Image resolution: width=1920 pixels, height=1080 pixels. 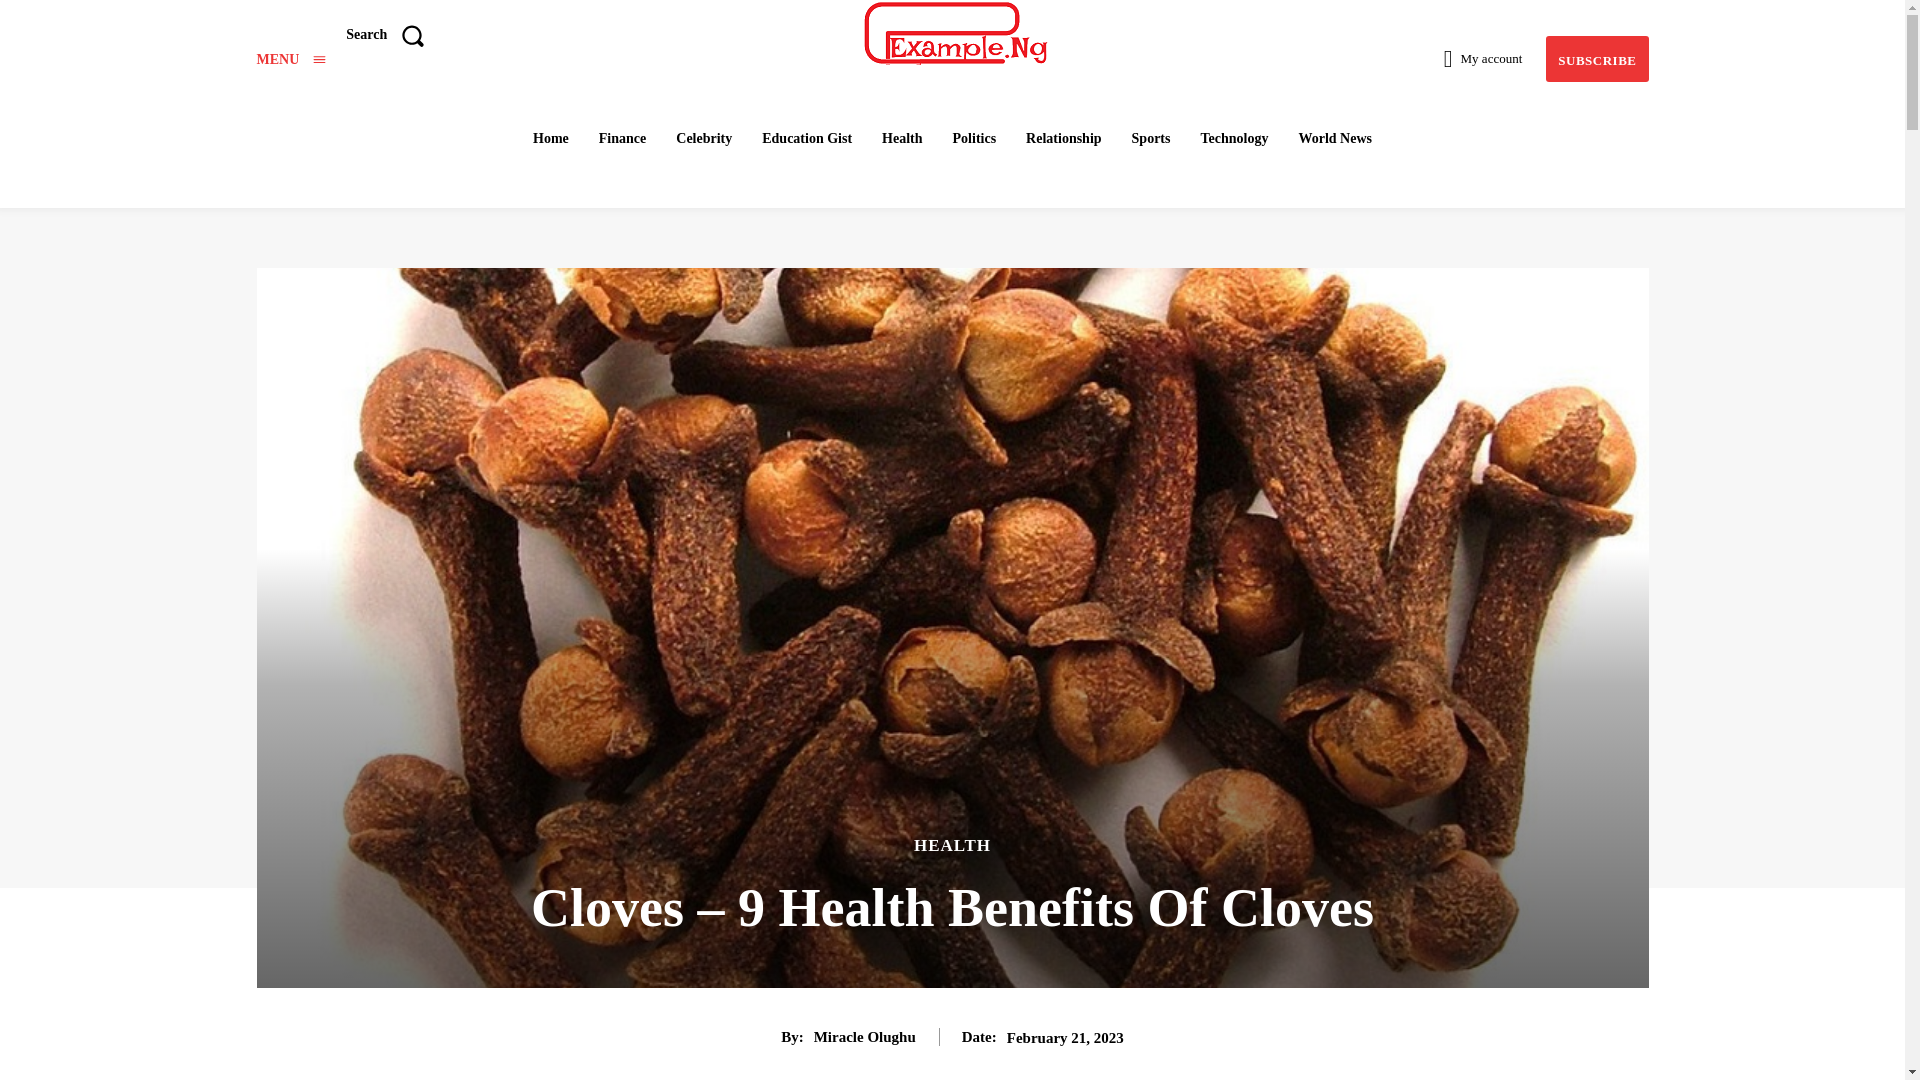 What do you see at coordinates (1596, 59) in the screenshot?
I see `SUBSCRIBE` at bounding box center [1596, 59].